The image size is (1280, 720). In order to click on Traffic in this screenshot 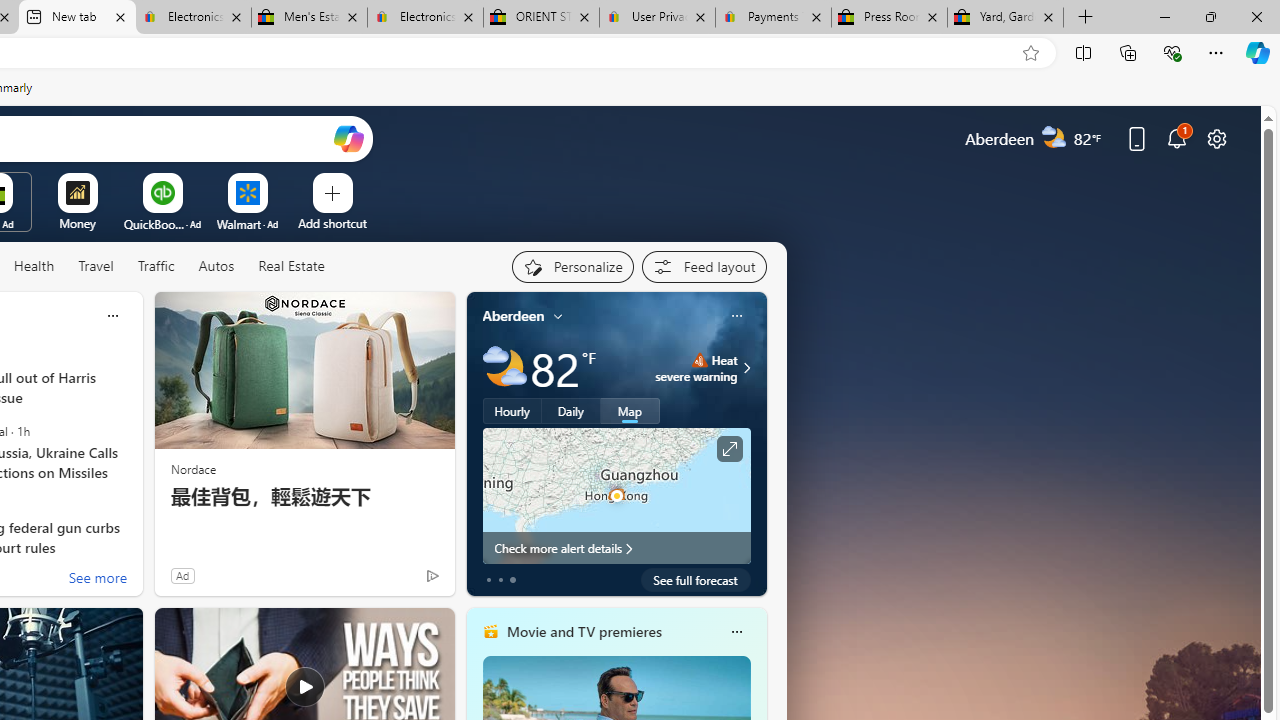, I will do `click(156, 267)`.